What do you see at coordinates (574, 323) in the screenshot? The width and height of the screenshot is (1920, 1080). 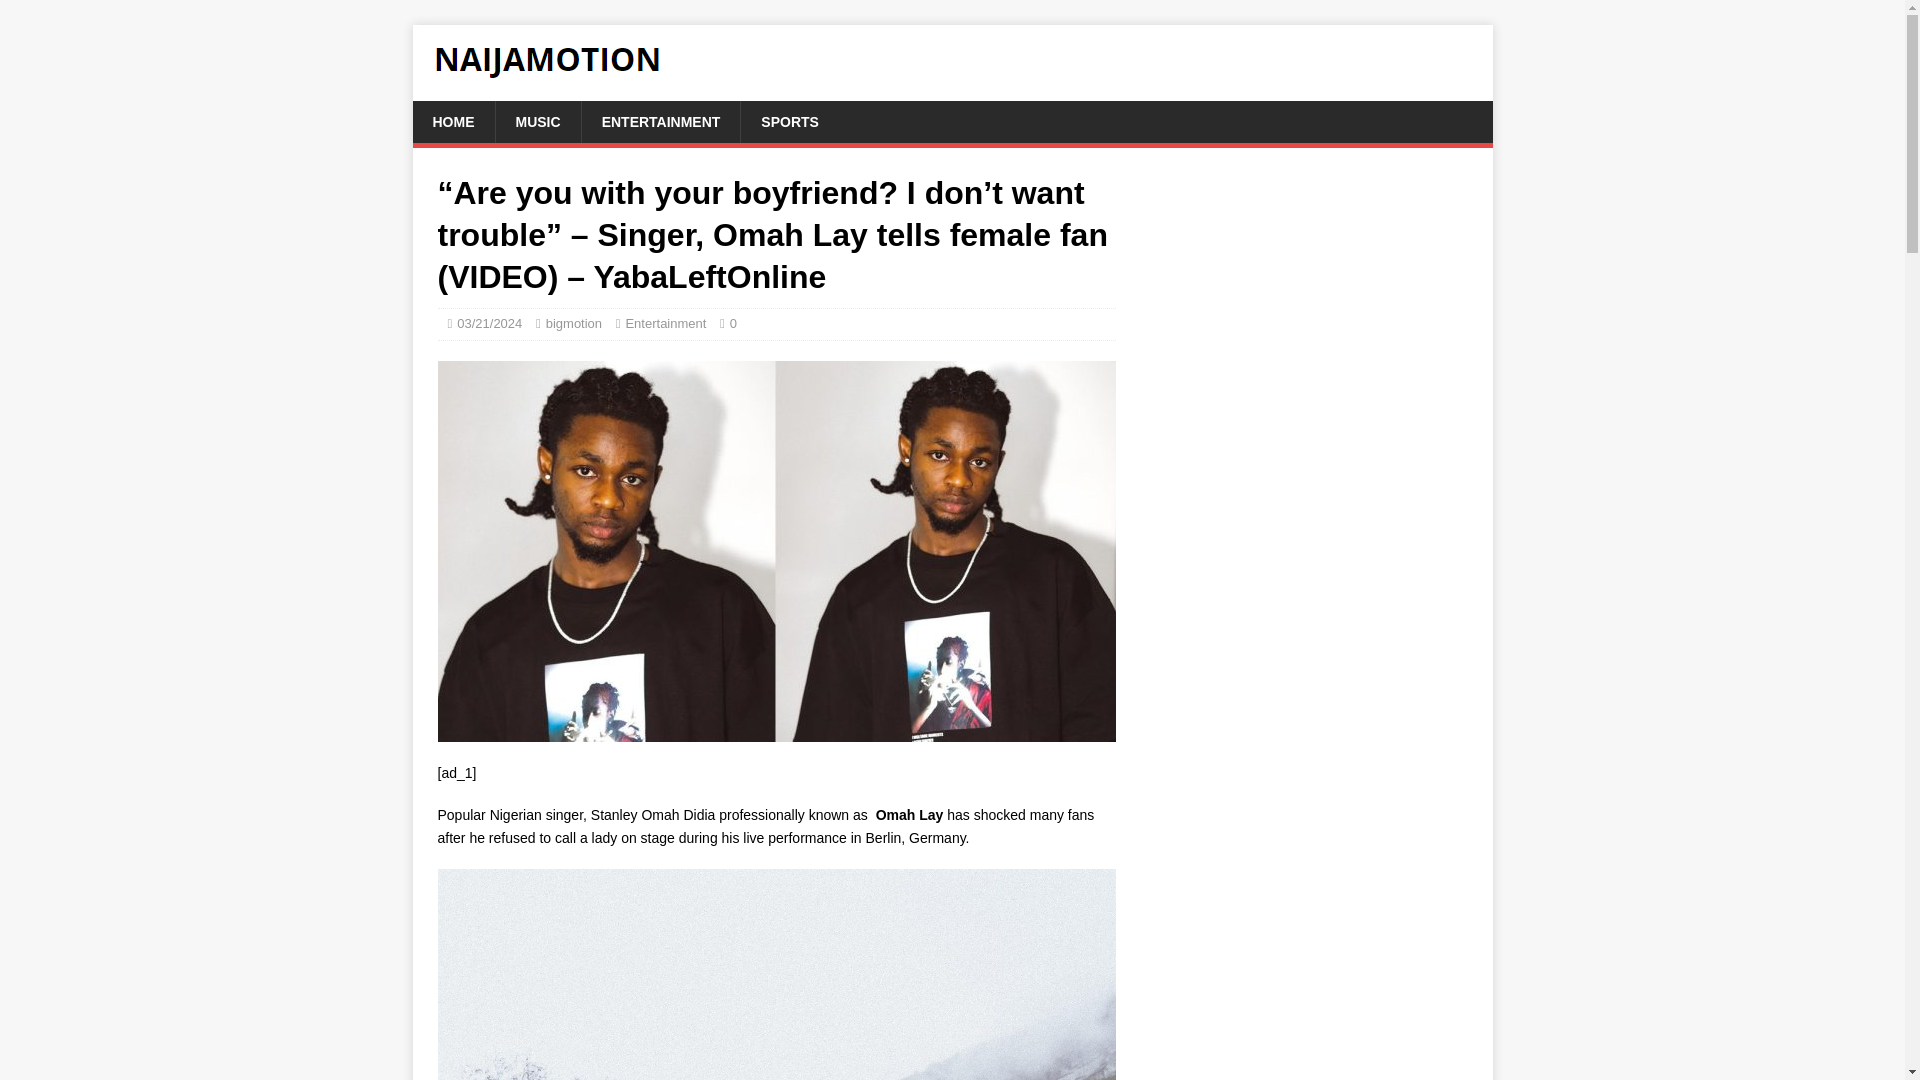 I see `bigmotion` at bounding box center [574, 323].